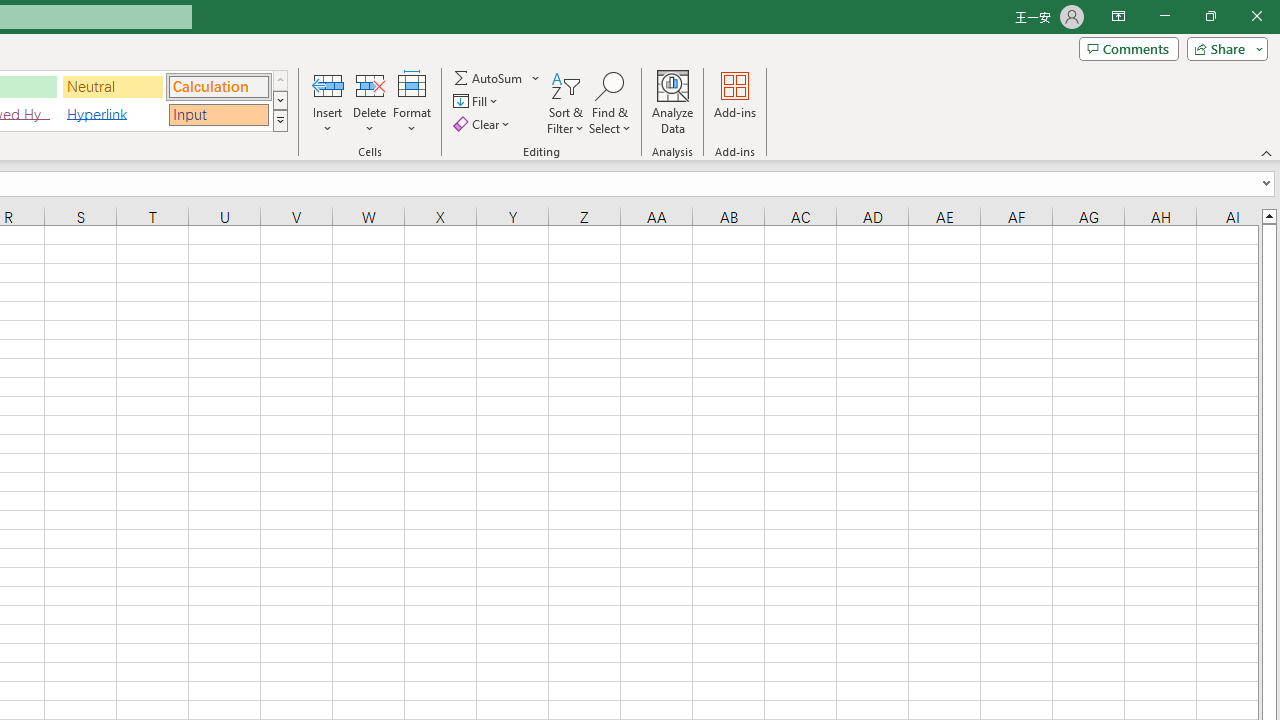 Image resolution: width=1280 pixels, height=720 pixels. I want to click on Neutral, so click(113, 86).